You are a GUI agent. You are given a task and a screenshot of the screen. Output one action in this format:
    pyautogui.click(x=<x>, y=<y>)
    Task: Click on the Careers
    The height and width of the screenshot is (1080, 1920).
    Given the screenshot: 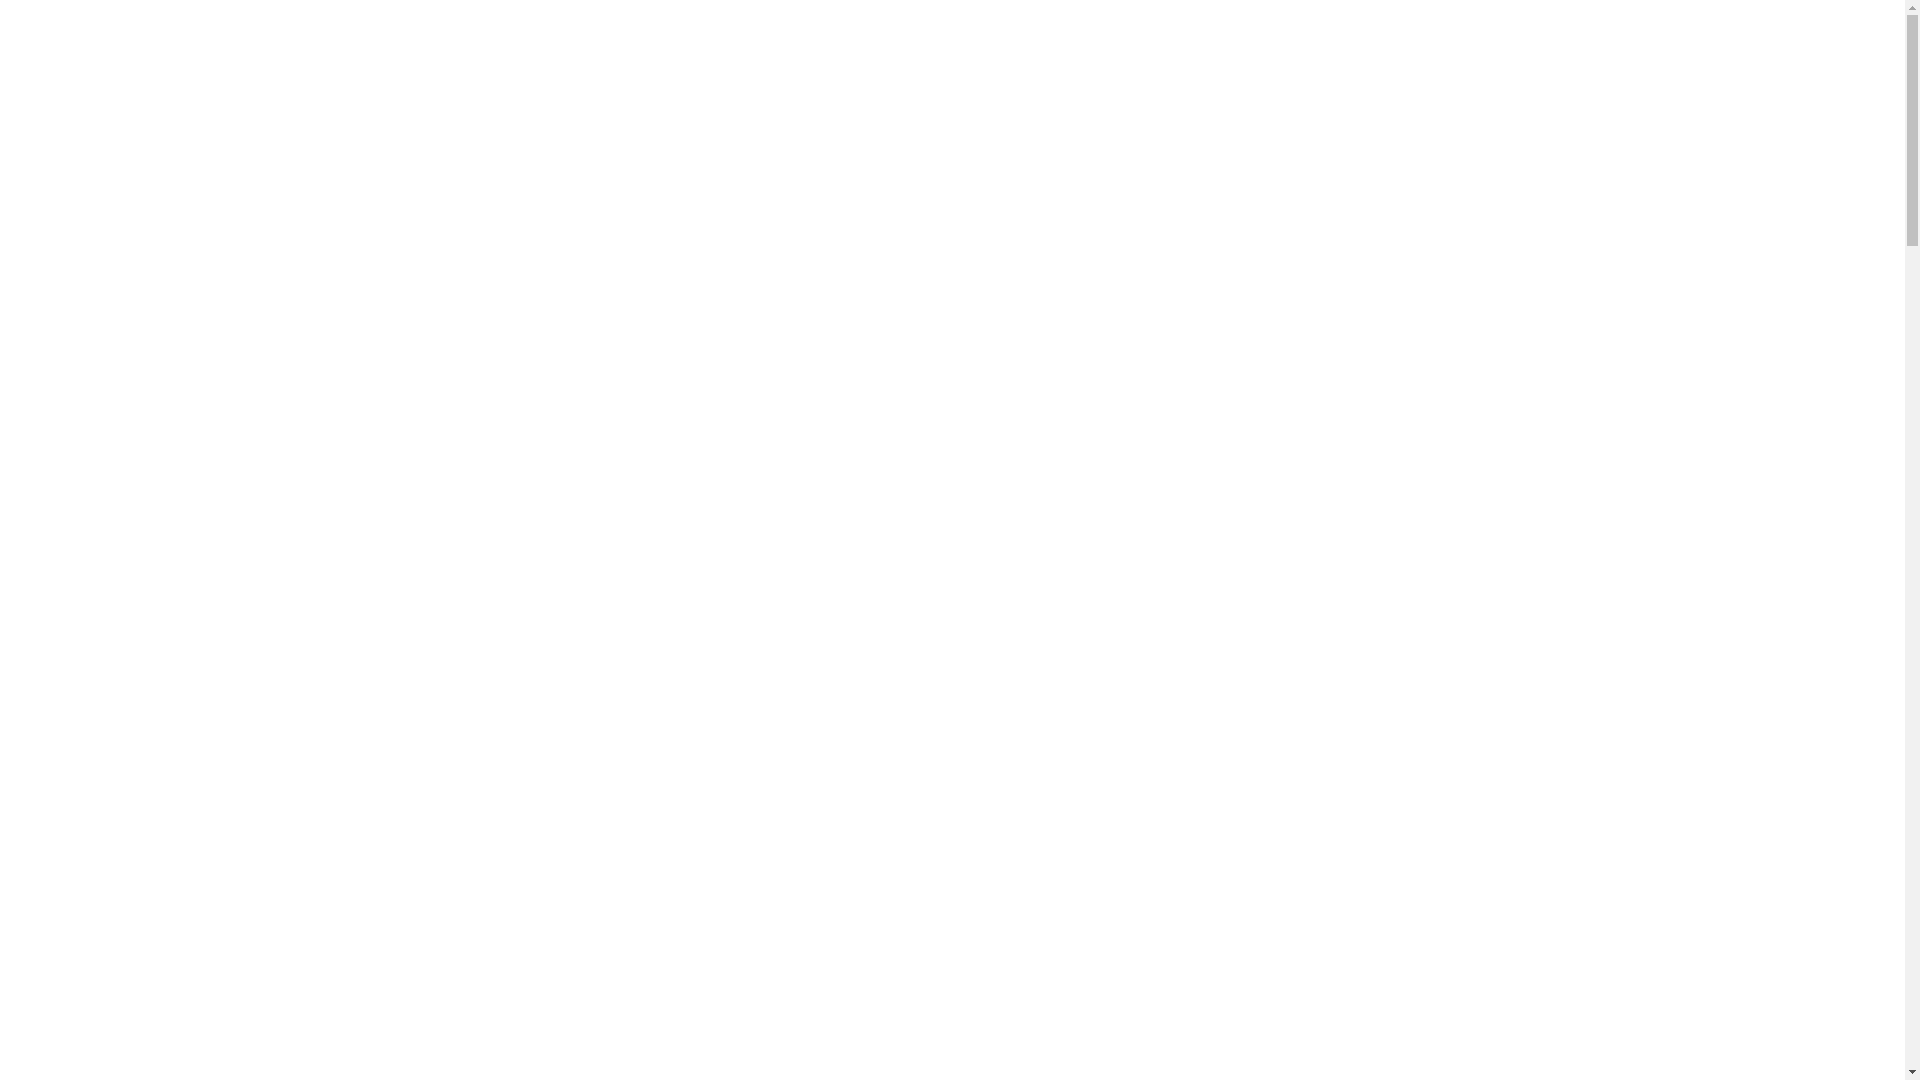 What is the action you would take?
    pyautogui.click(x=1690, y=102)
    